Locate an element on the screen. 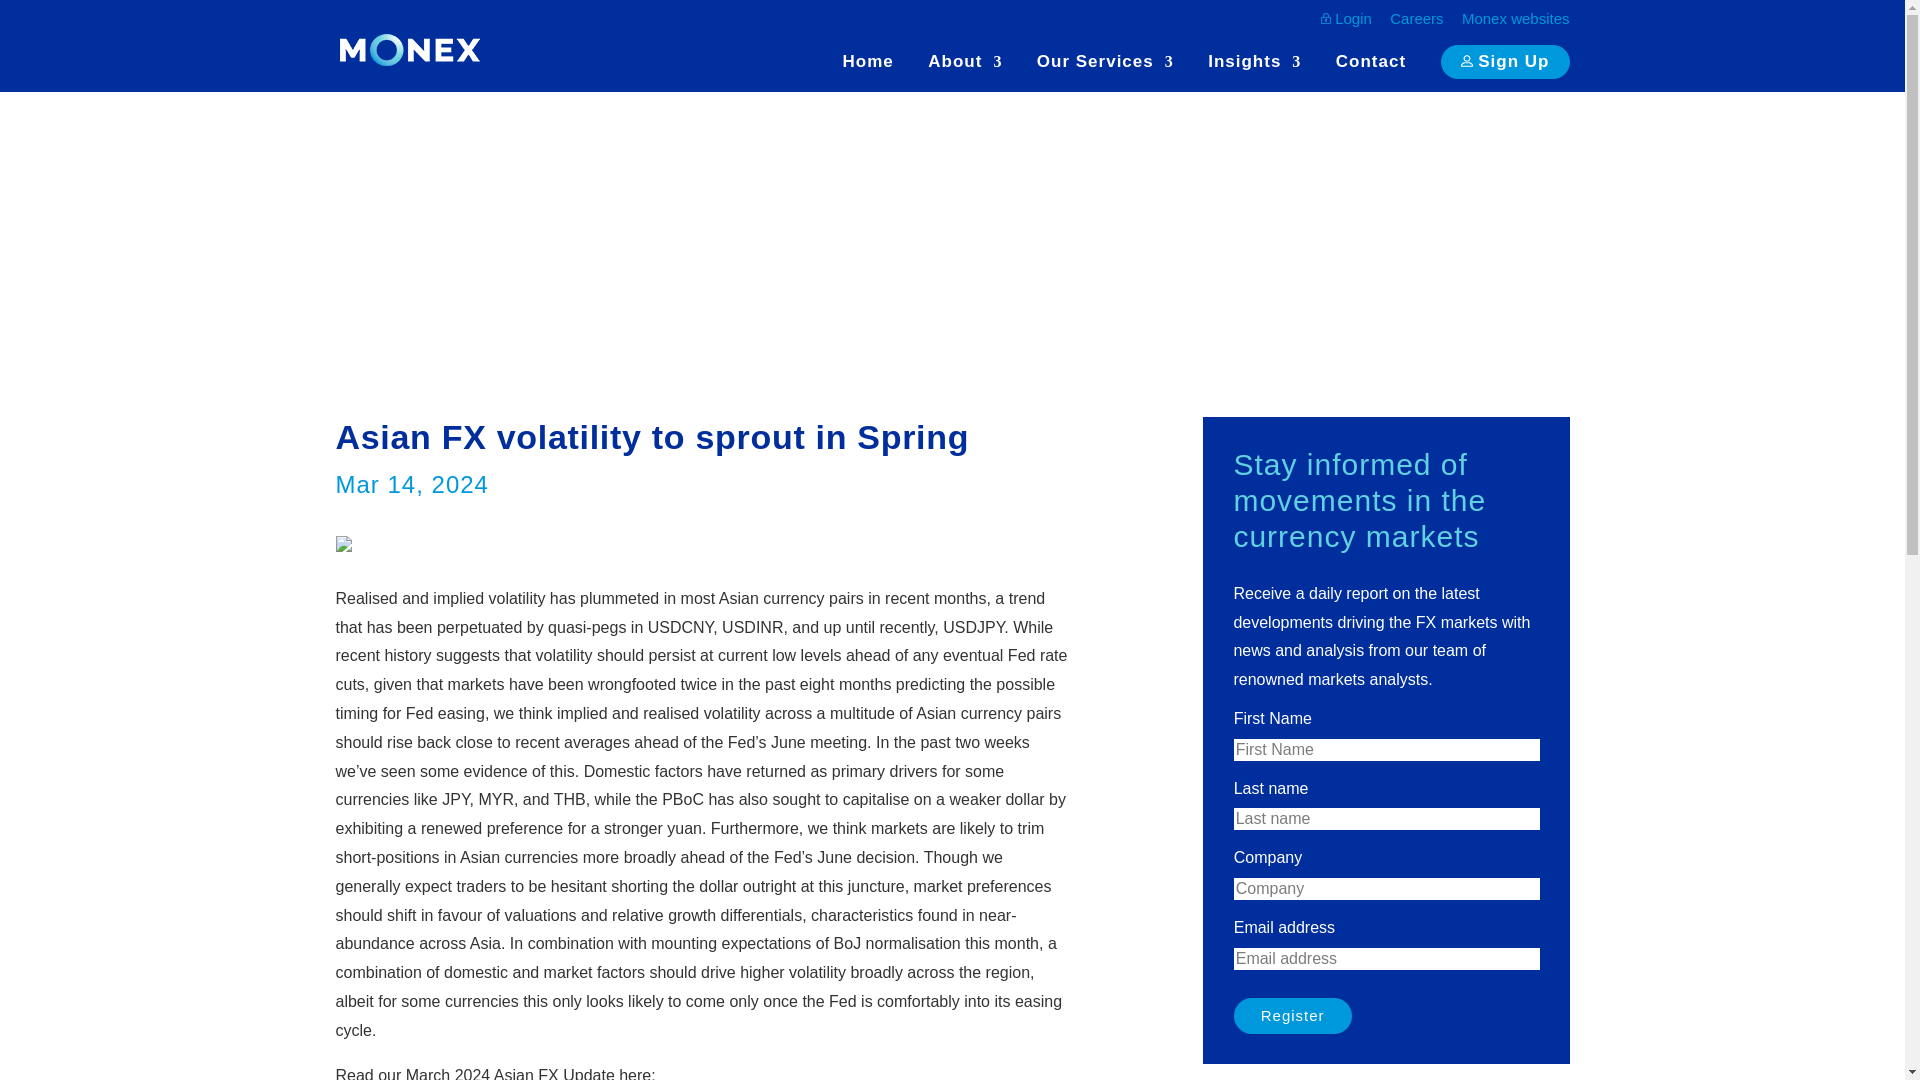  Contact is located at coordinates (1370, 72).